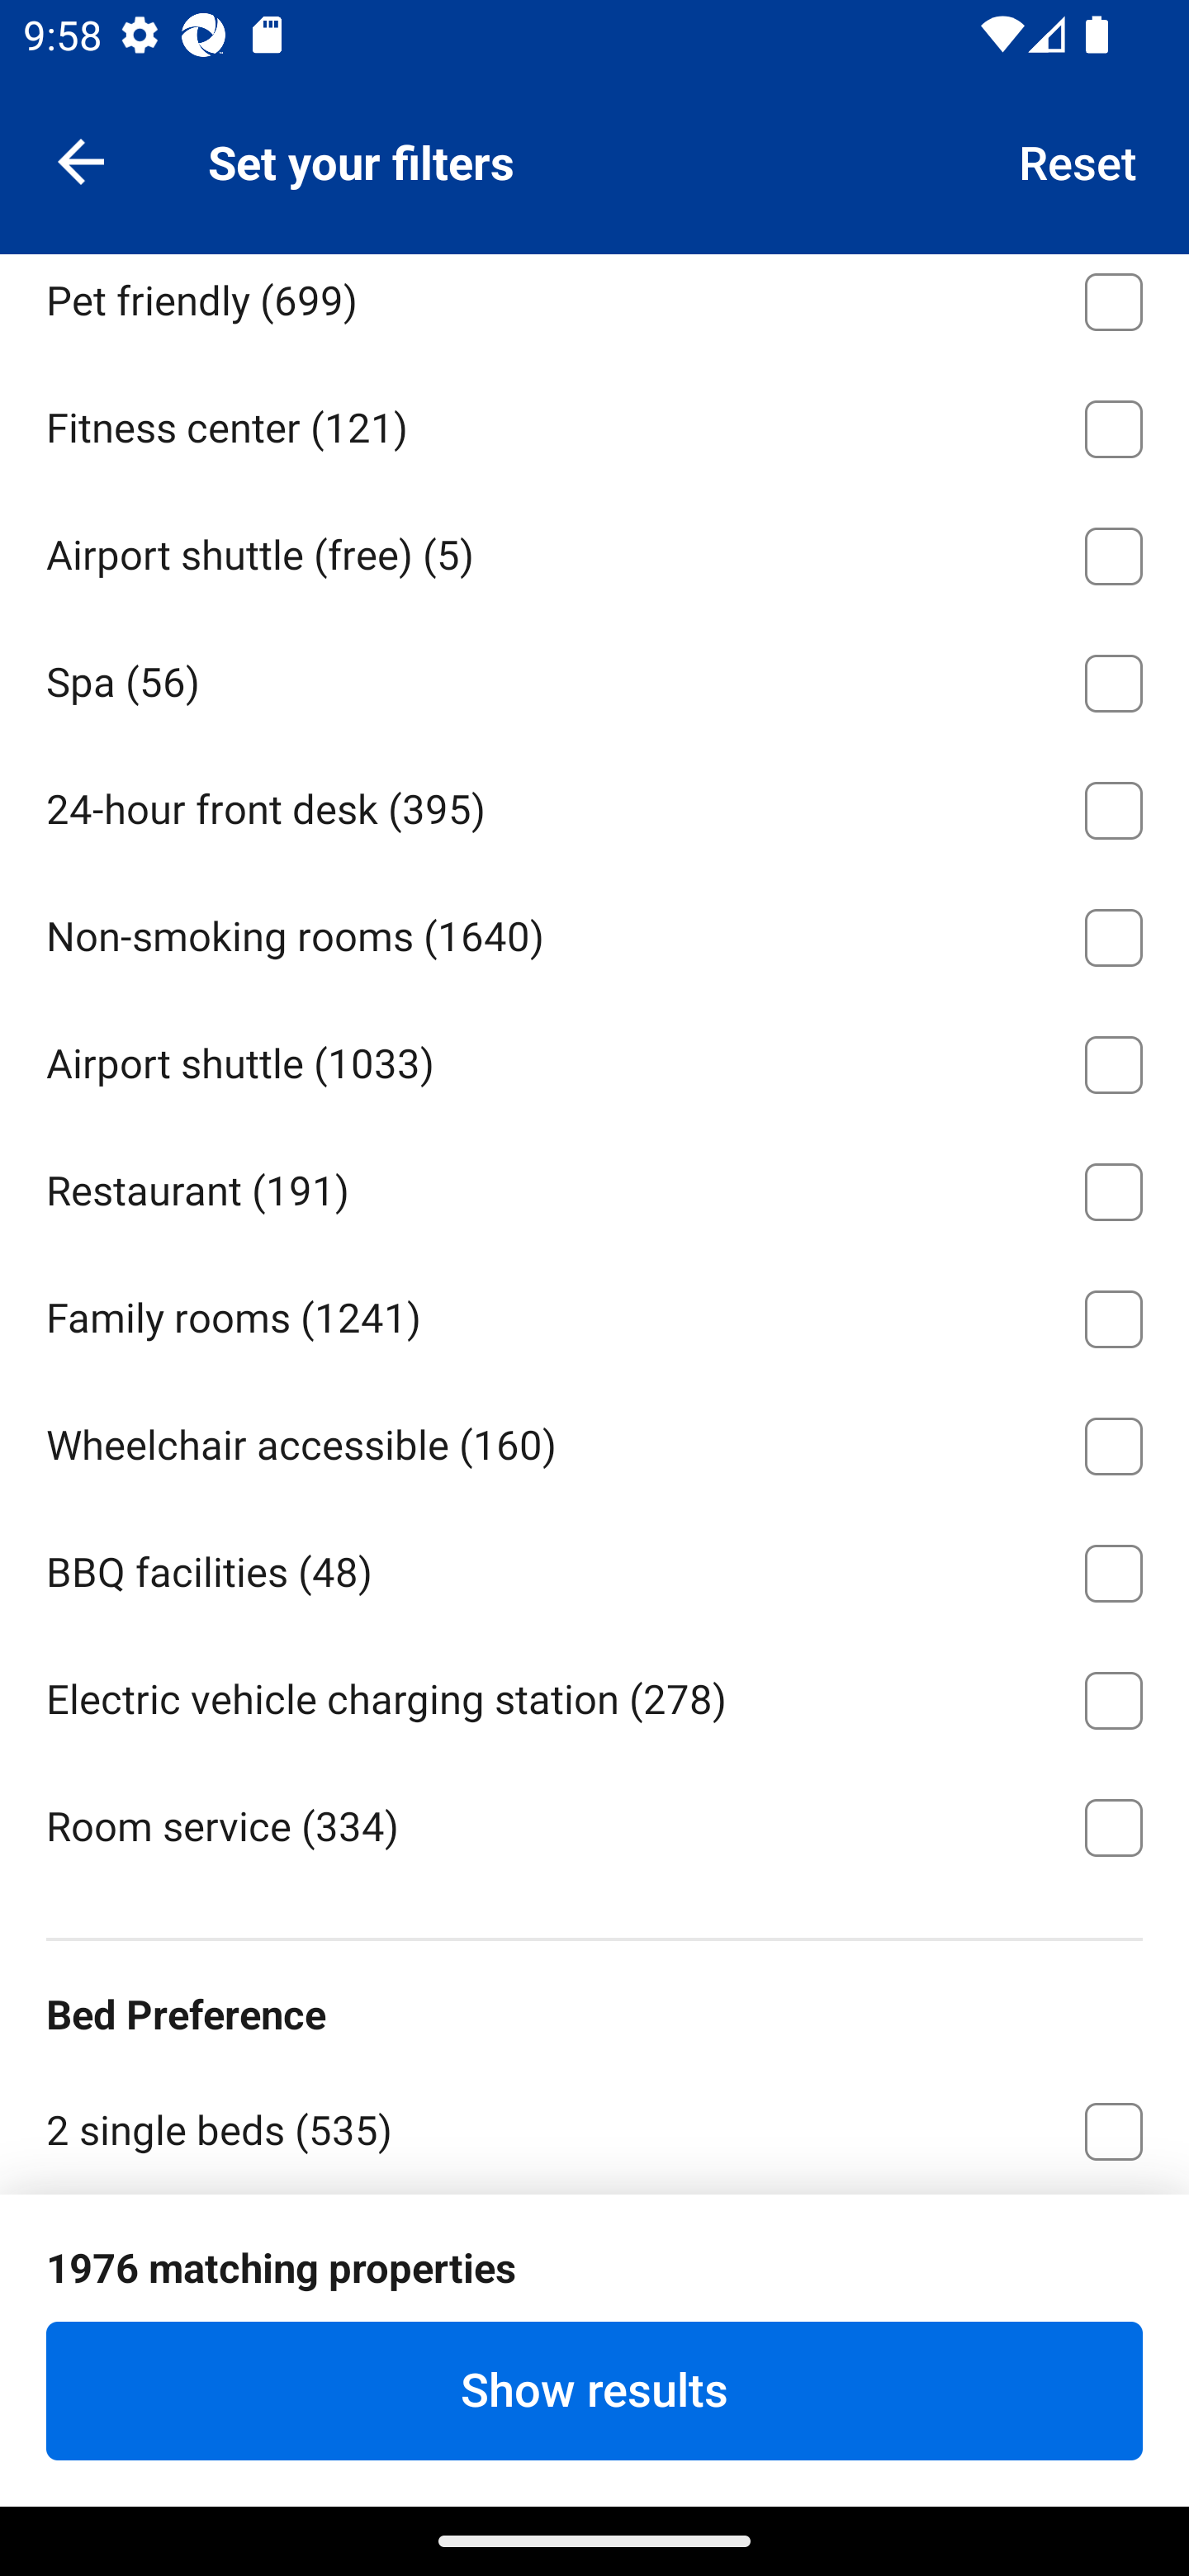 The width and height of the screenshot is (1189, 2576). Describe the element at coordinates (81, 160) in the screenshot. I see `Navigate up` at that location.